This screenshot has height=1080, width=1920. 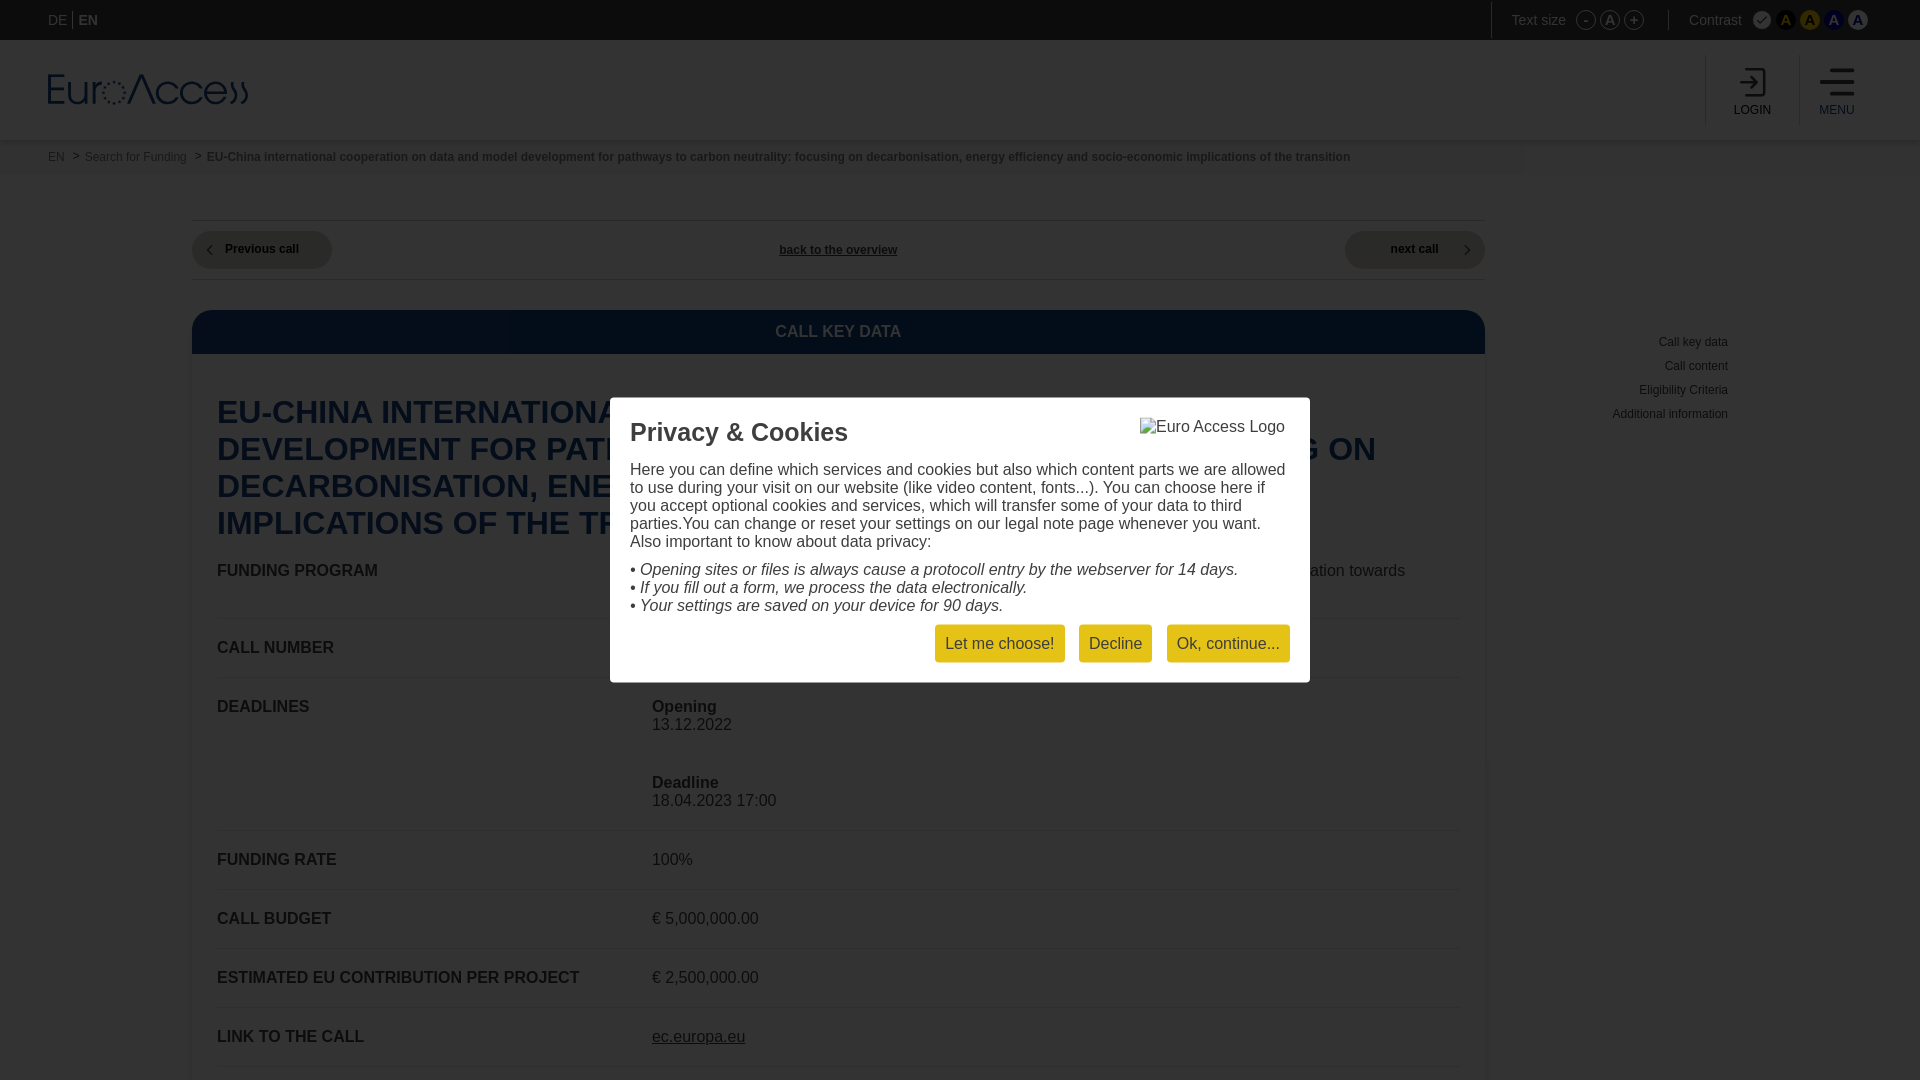 I want to click on A, so click(x=1810, y=20).